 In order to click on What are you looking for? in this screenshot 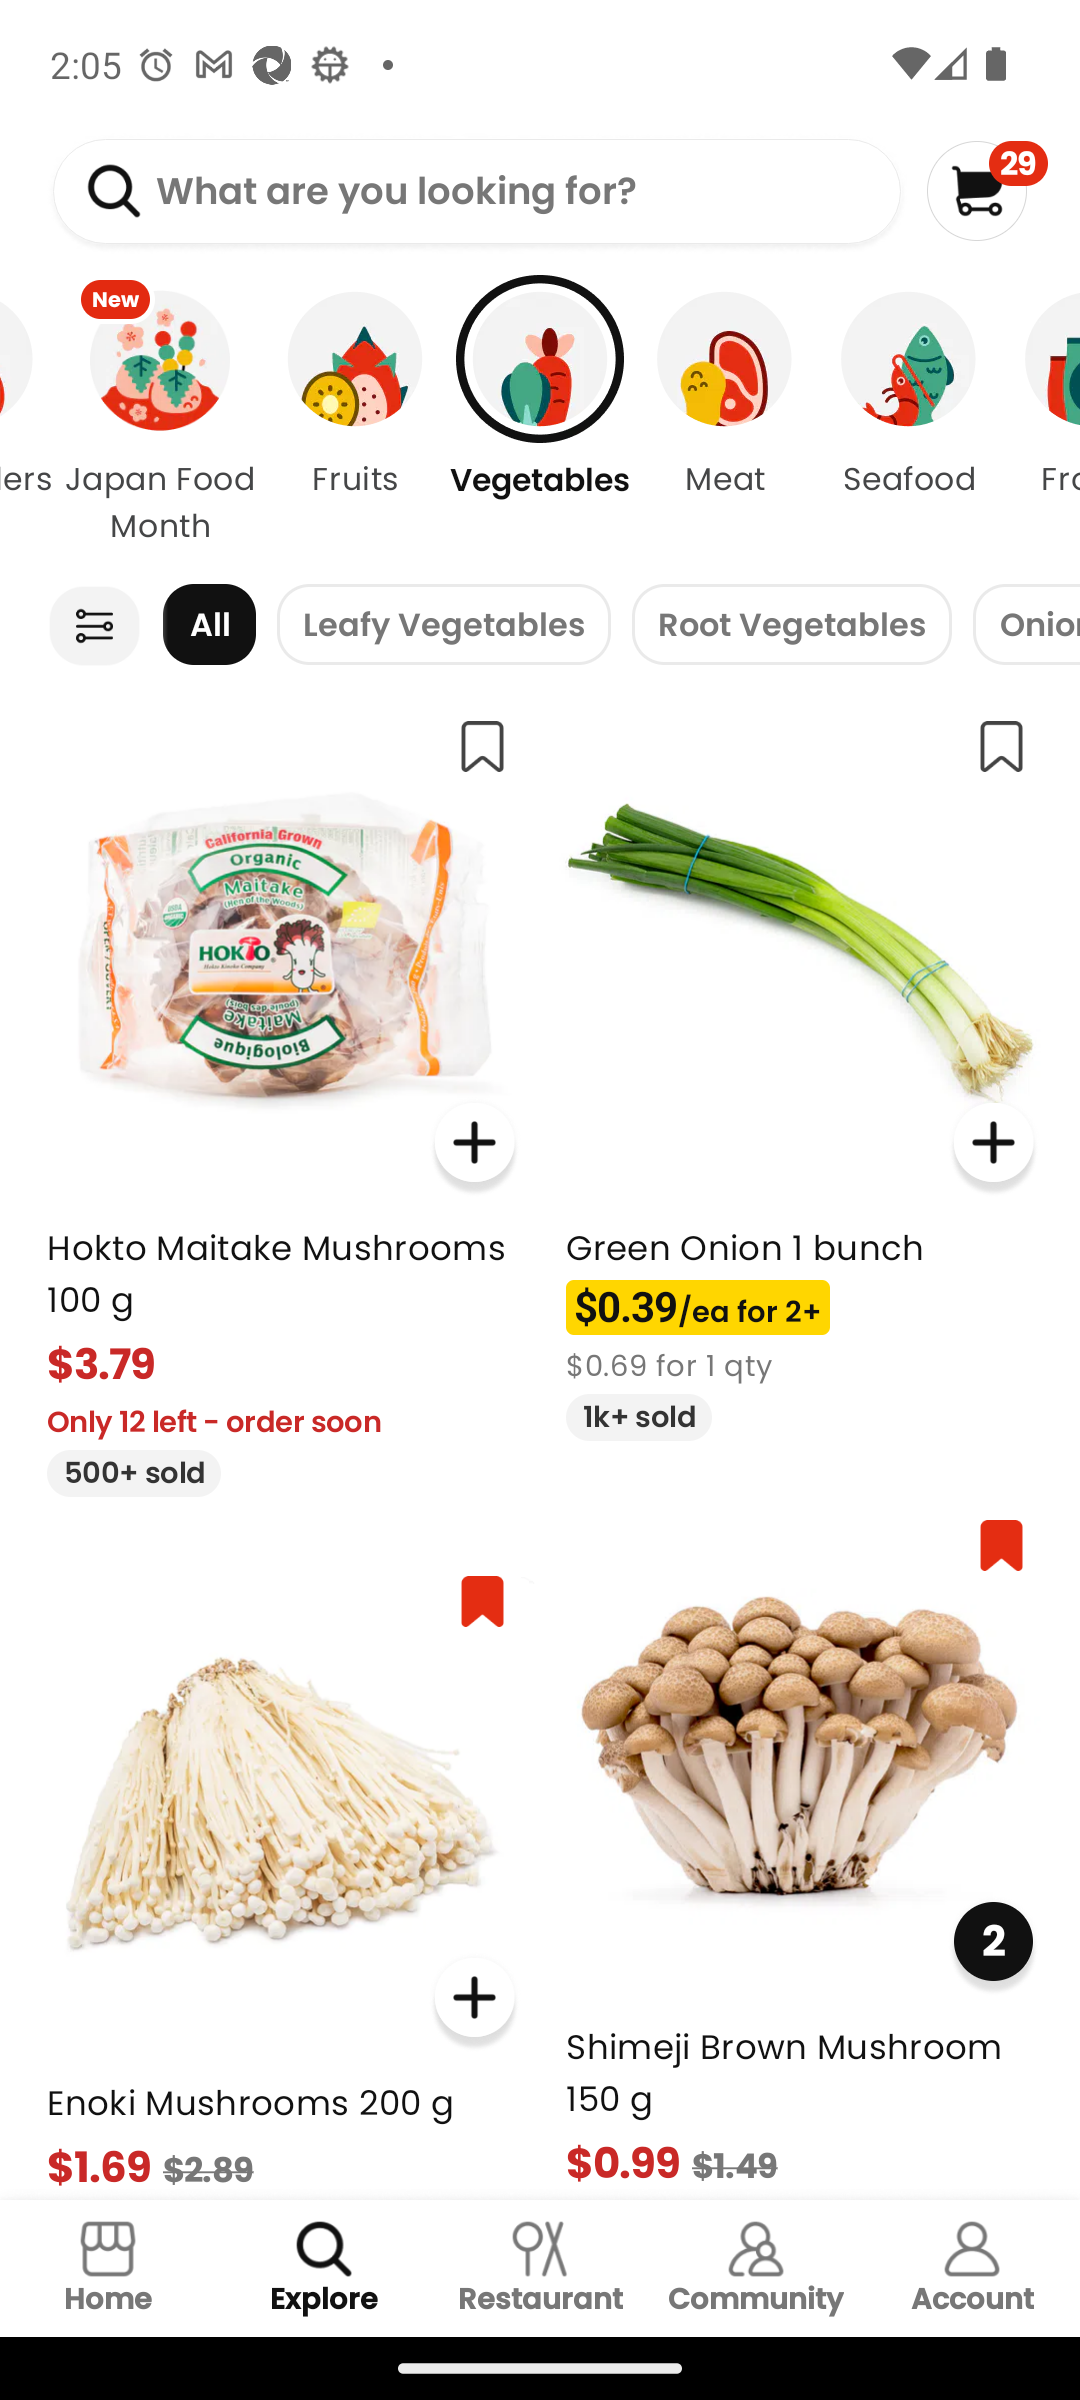, I will do `click(476, 192)`.